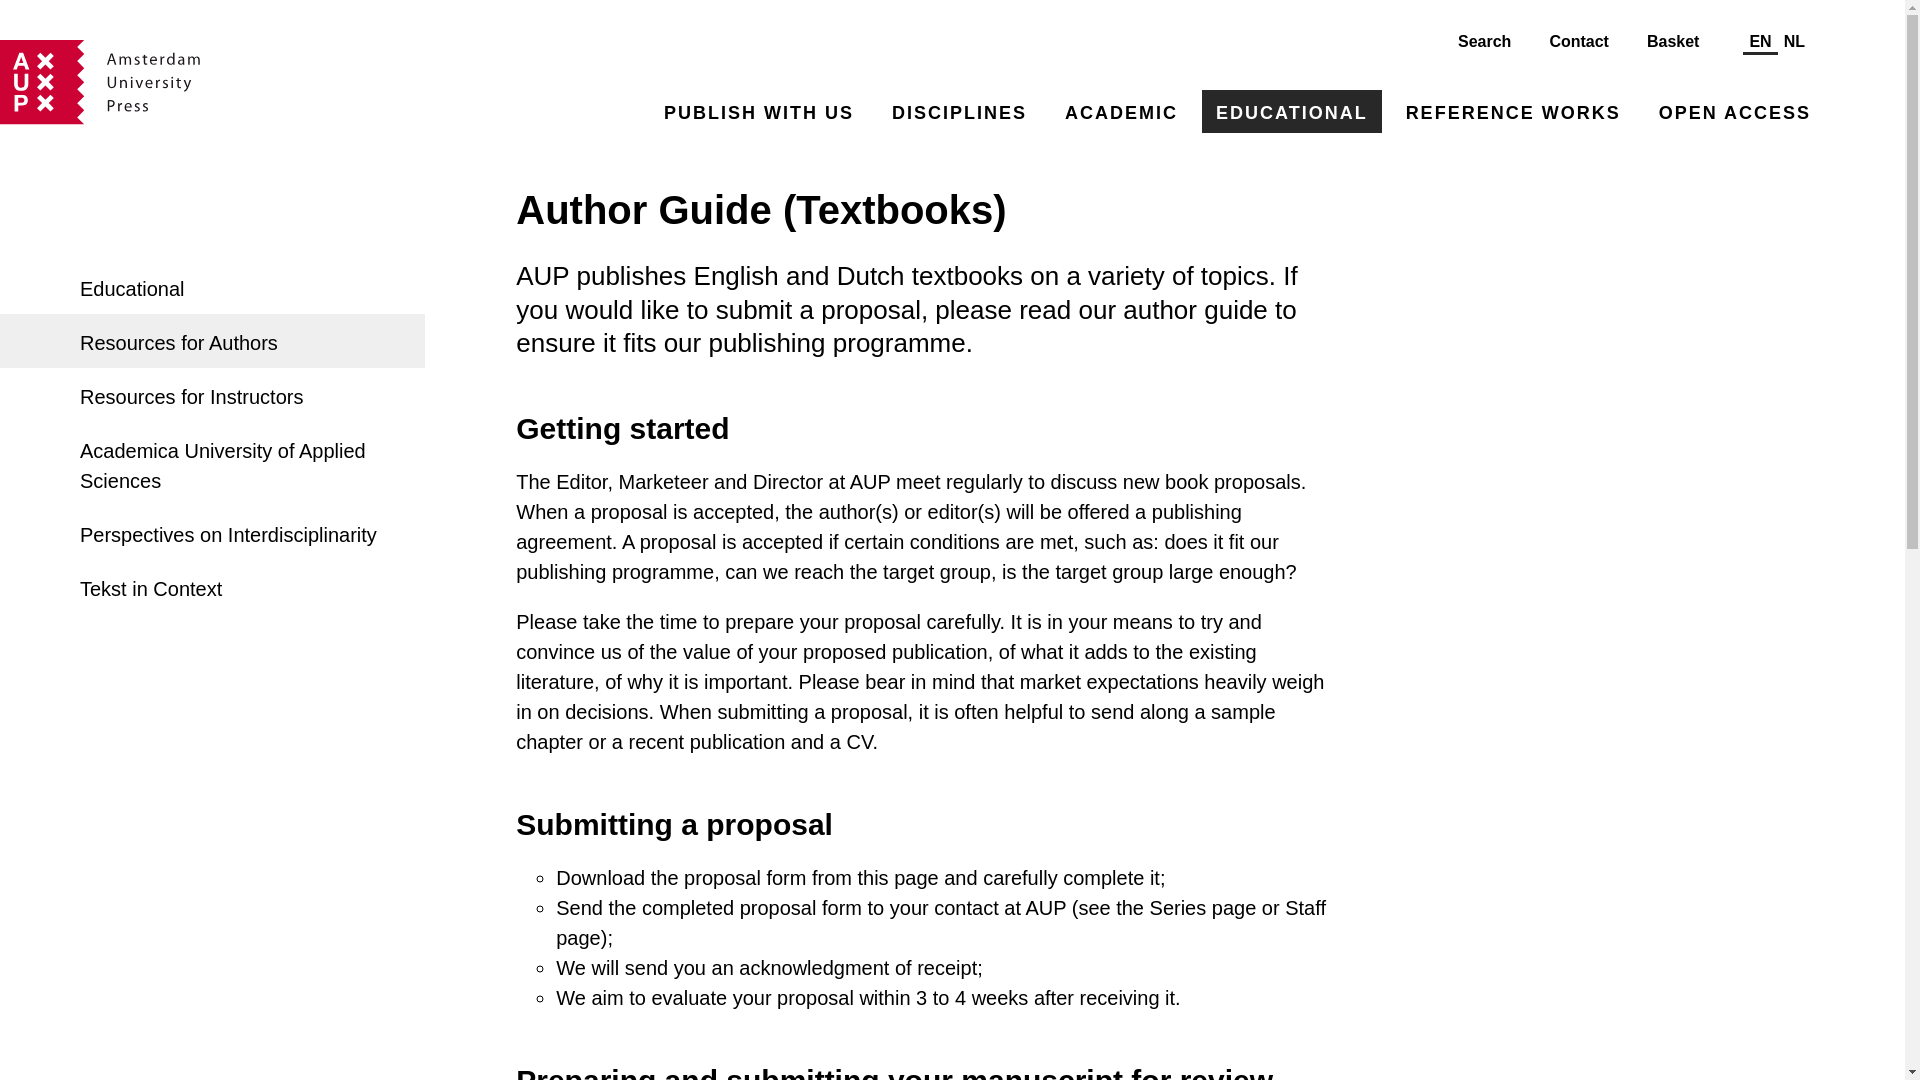  I want to click on DISCIPLINES, so click(958, 110).